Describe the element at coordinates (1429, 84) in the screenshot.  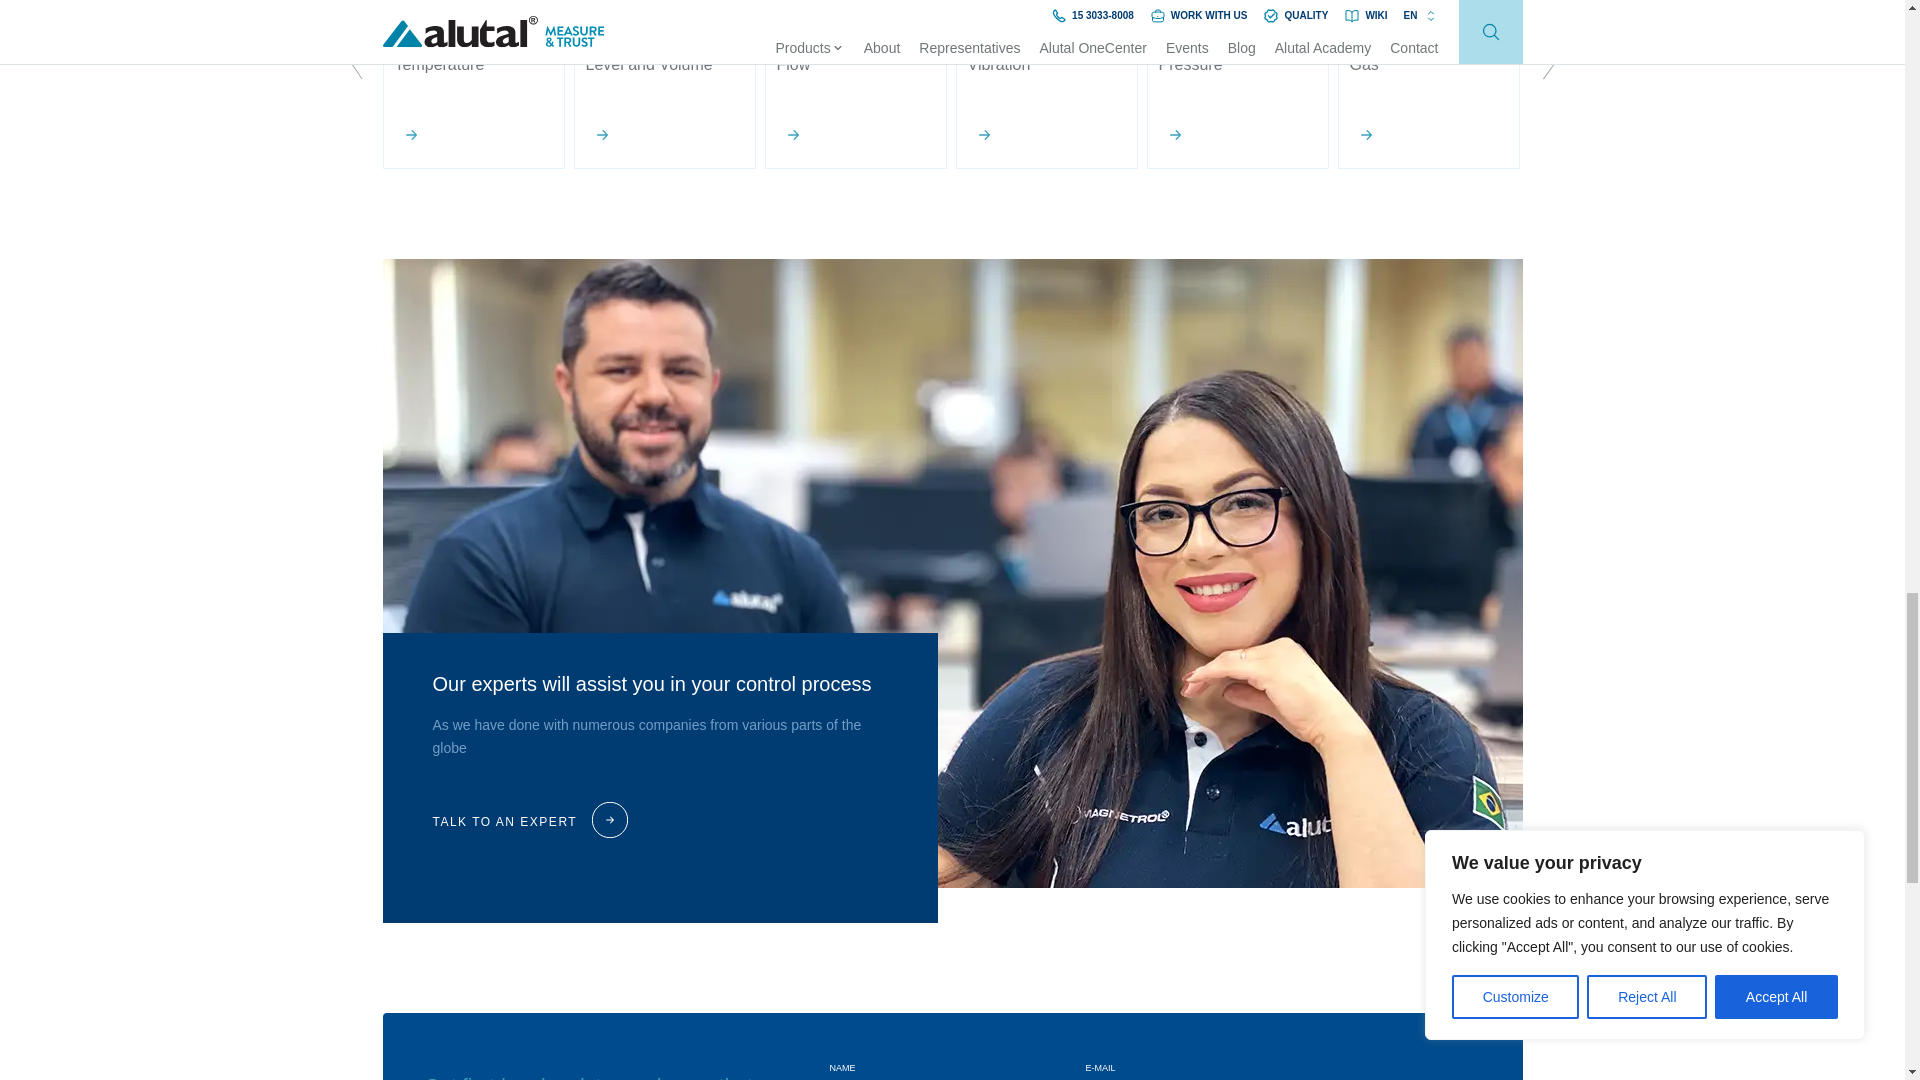
I see `Gas` at that location.